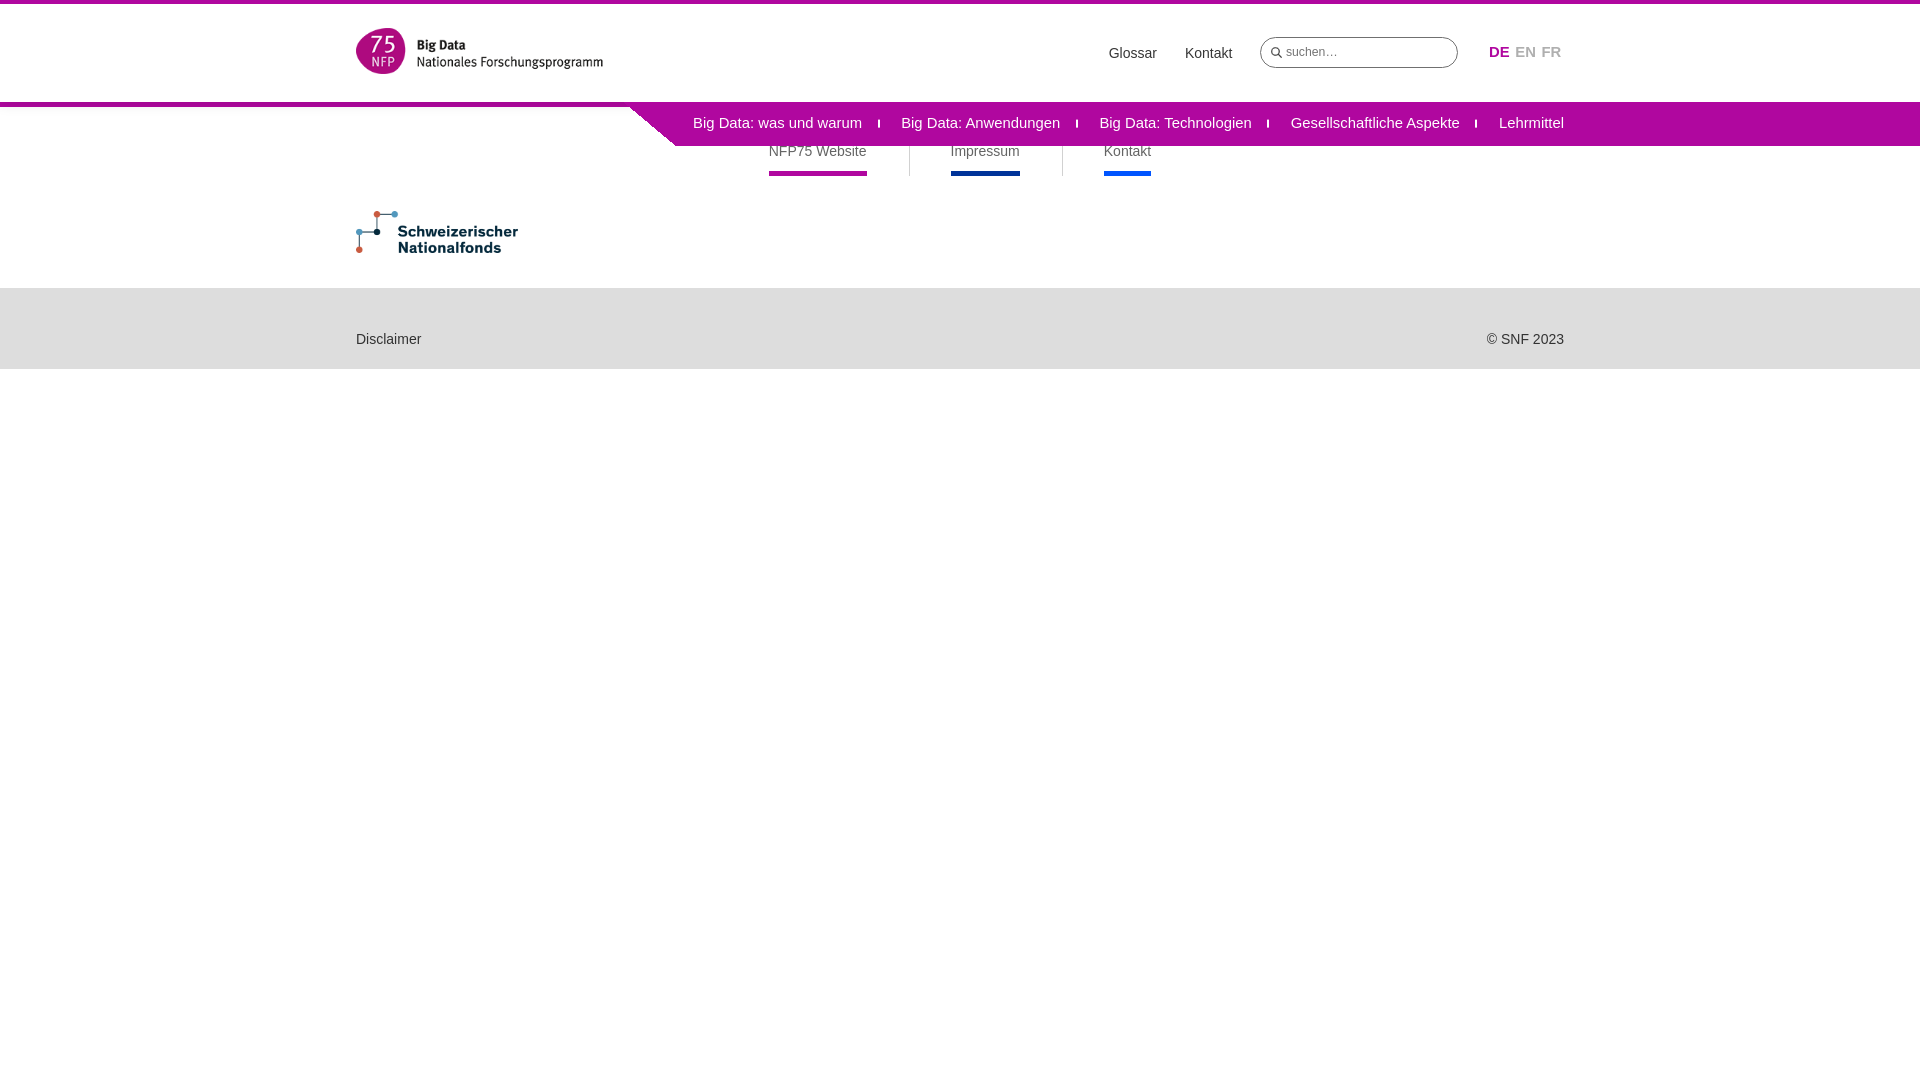 This screenshot has height=1080, width=1920. What do you see at coordinates (1208, 53) in the screenshot?
I see `Kontakt` at bounding box center [1208, 53].